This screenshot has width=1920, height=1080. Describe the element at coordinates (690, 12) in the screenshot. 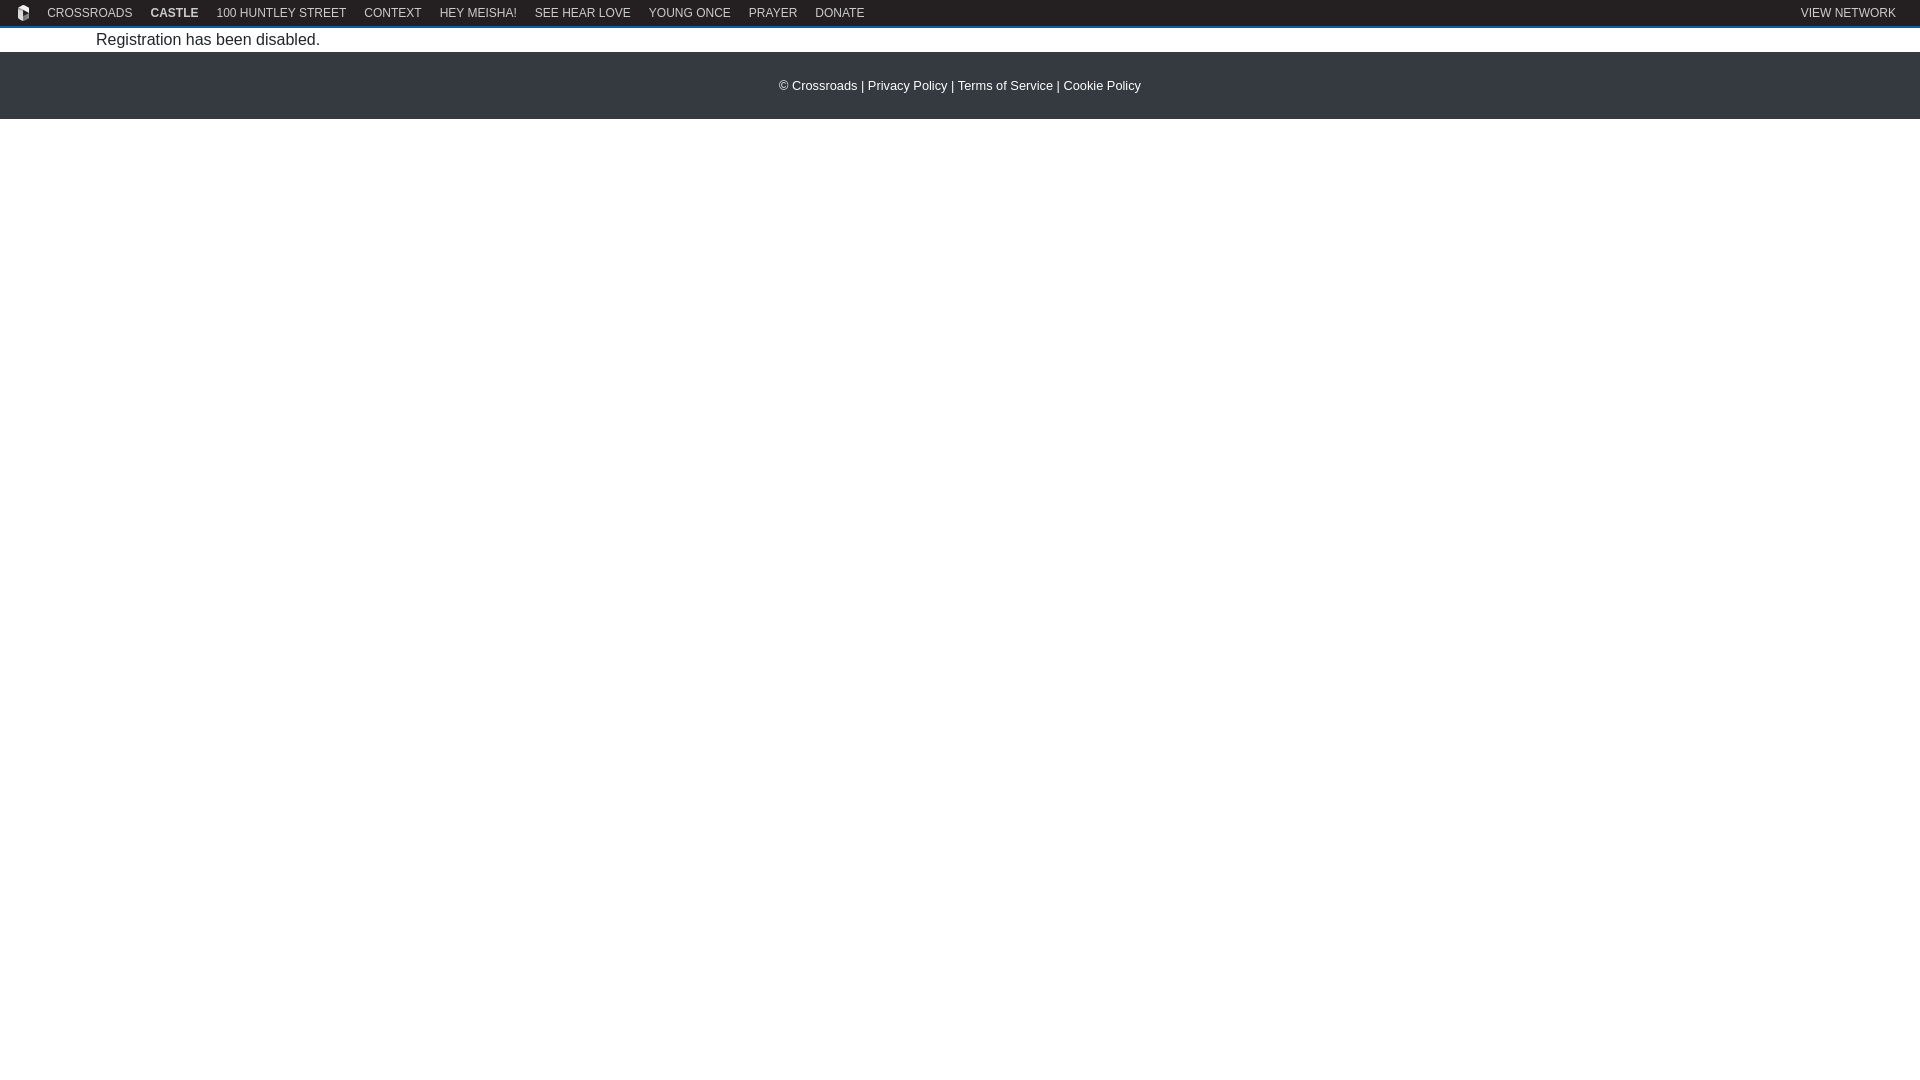

I see `YOUNG ONCE` at that location.